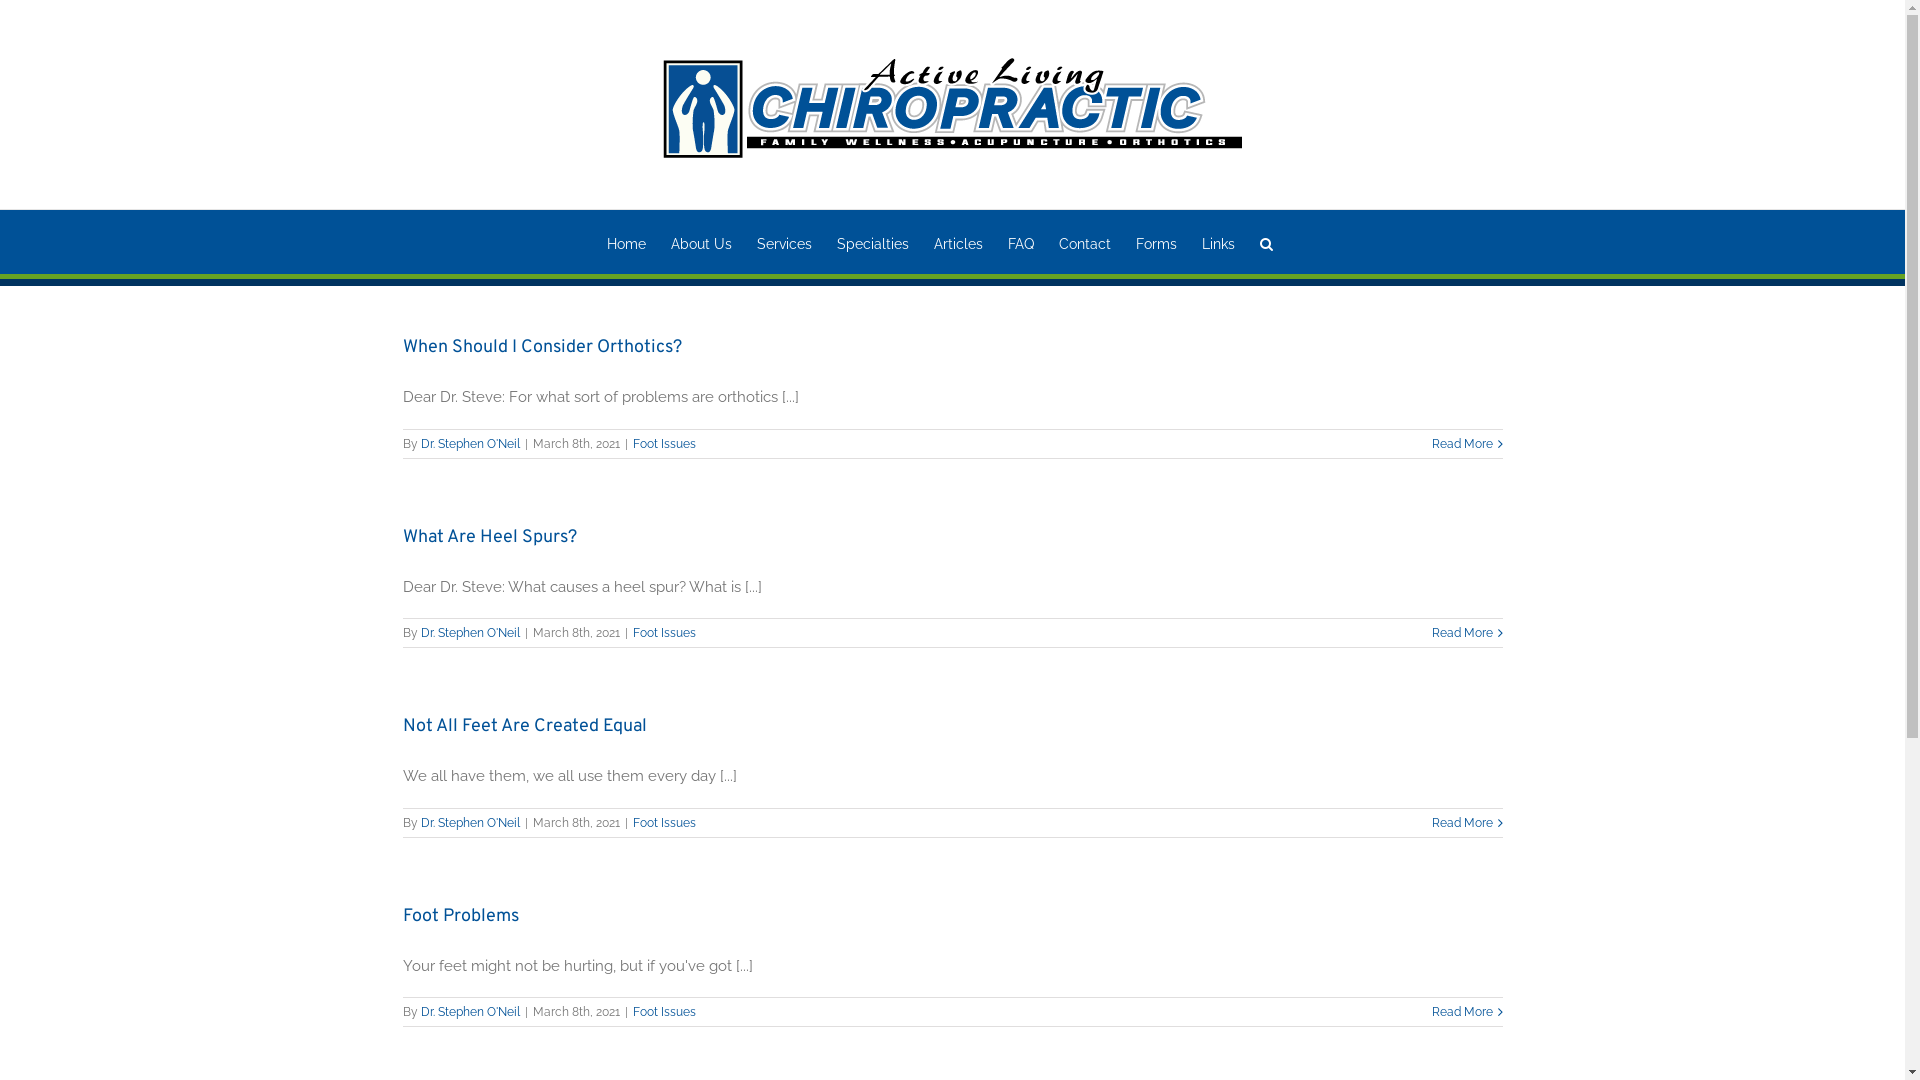 The height and width of the screenshot is (1080, 1920). Describe the element at coordinates (460, 916) in the screenshot. I see `Foot Problems` at that location.